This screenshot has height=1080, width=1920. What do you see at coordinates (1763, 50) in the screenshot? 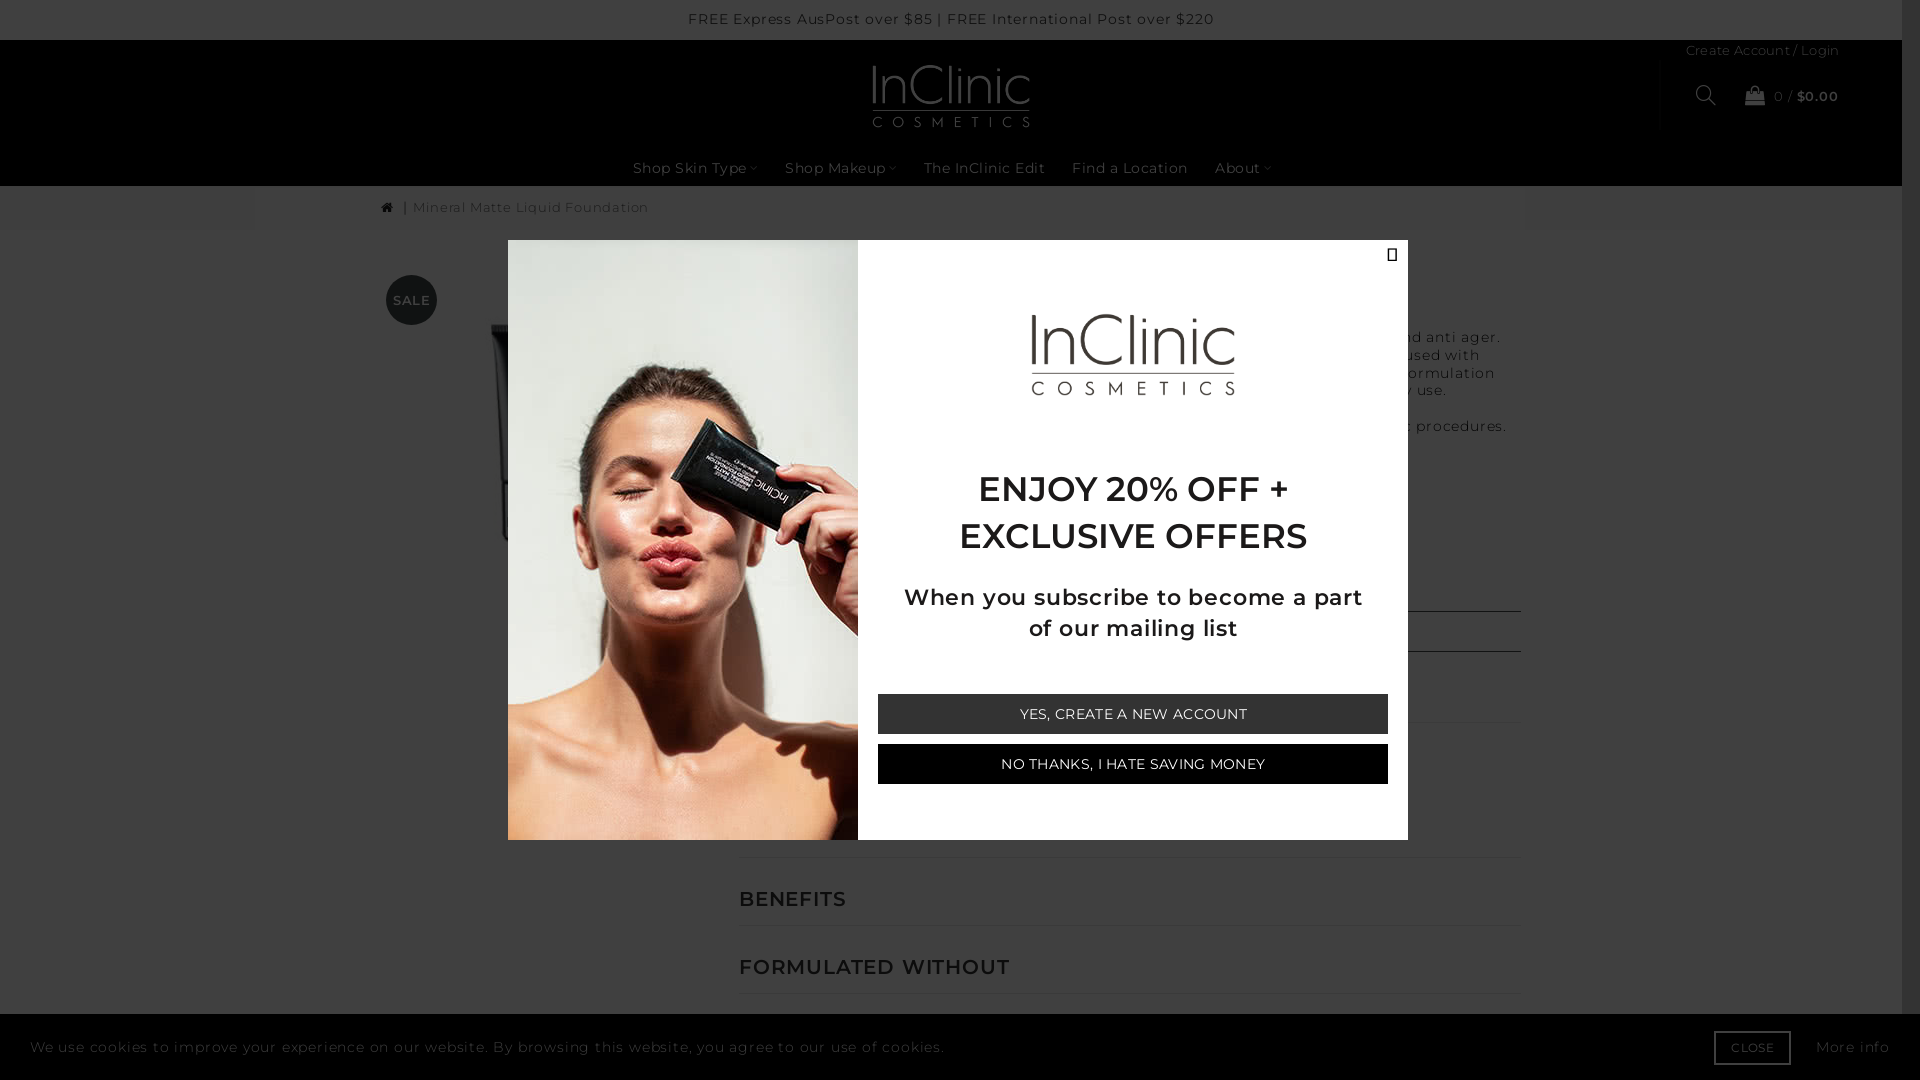
I see `Create Account / Login` at bounding box center [1763, 50].